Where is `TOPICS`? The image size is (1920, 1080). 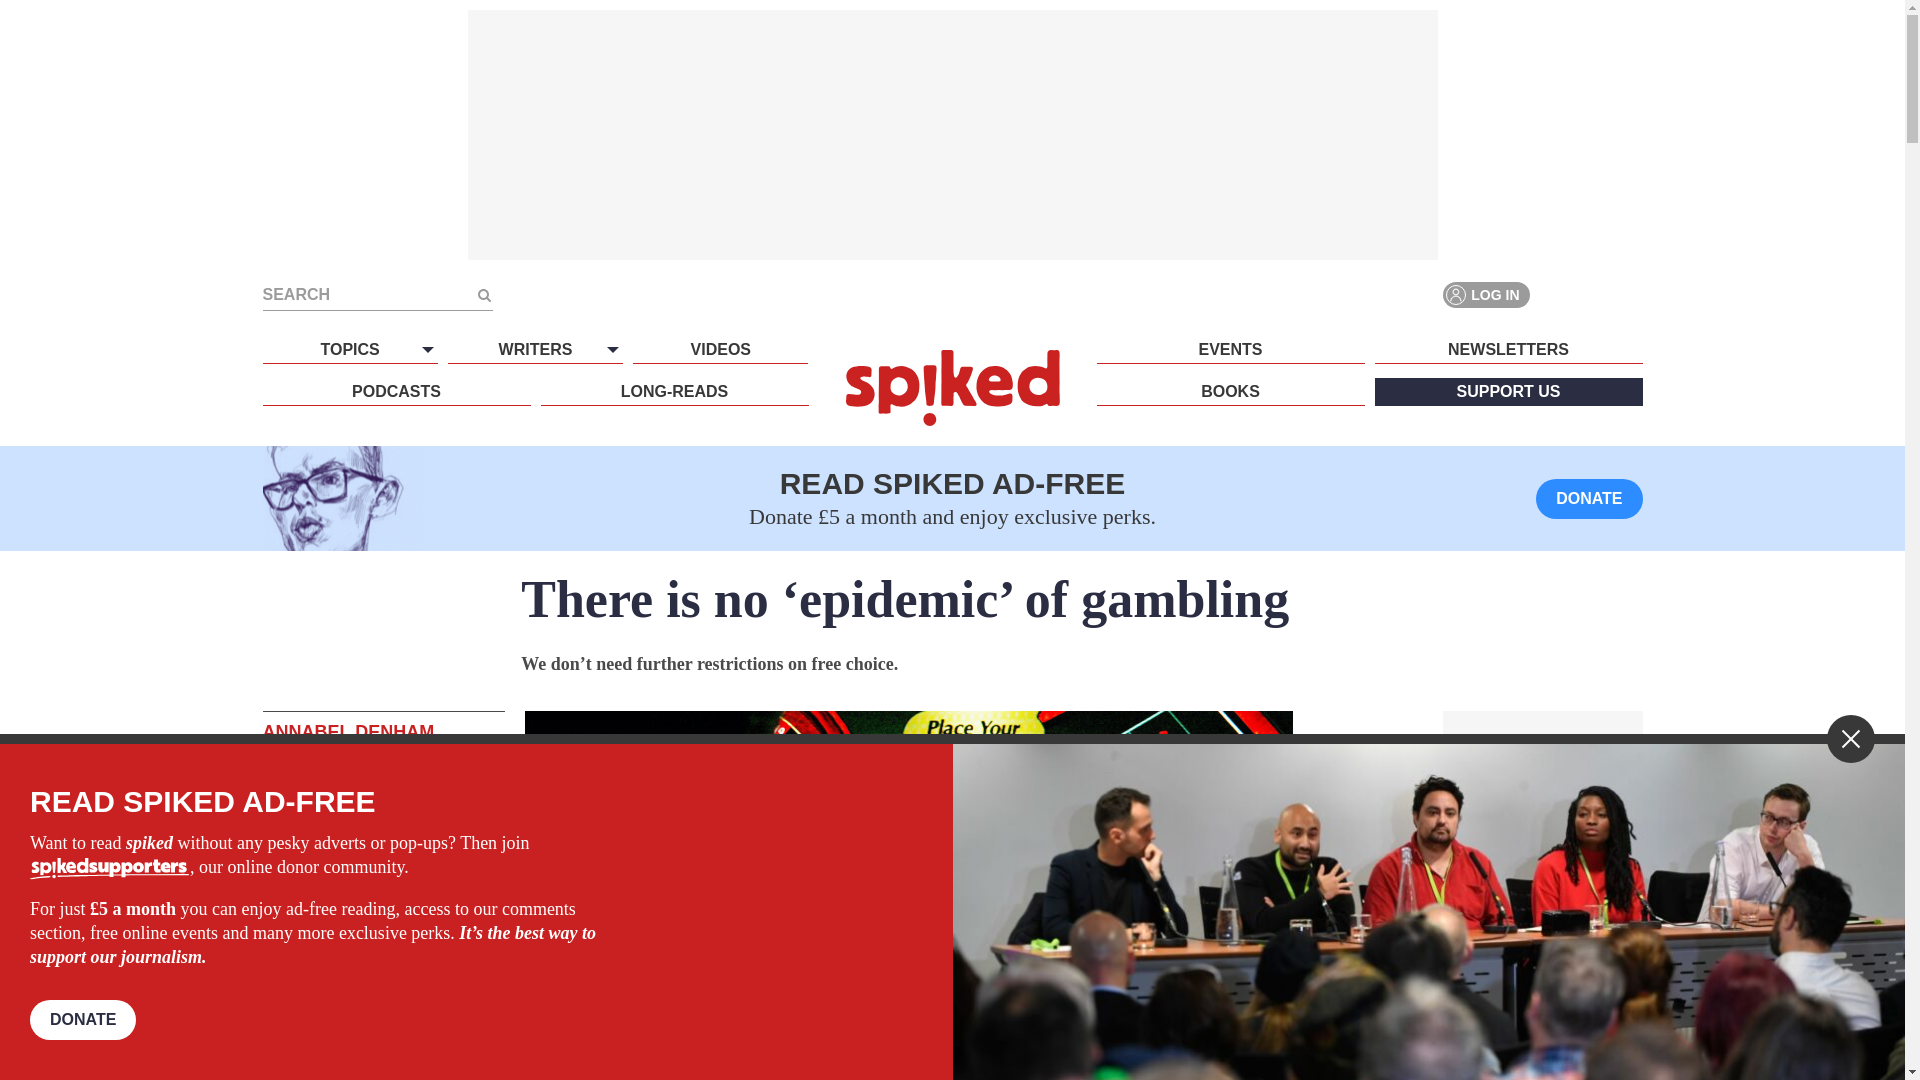
TOPICS is located at coordinates (349, 349).